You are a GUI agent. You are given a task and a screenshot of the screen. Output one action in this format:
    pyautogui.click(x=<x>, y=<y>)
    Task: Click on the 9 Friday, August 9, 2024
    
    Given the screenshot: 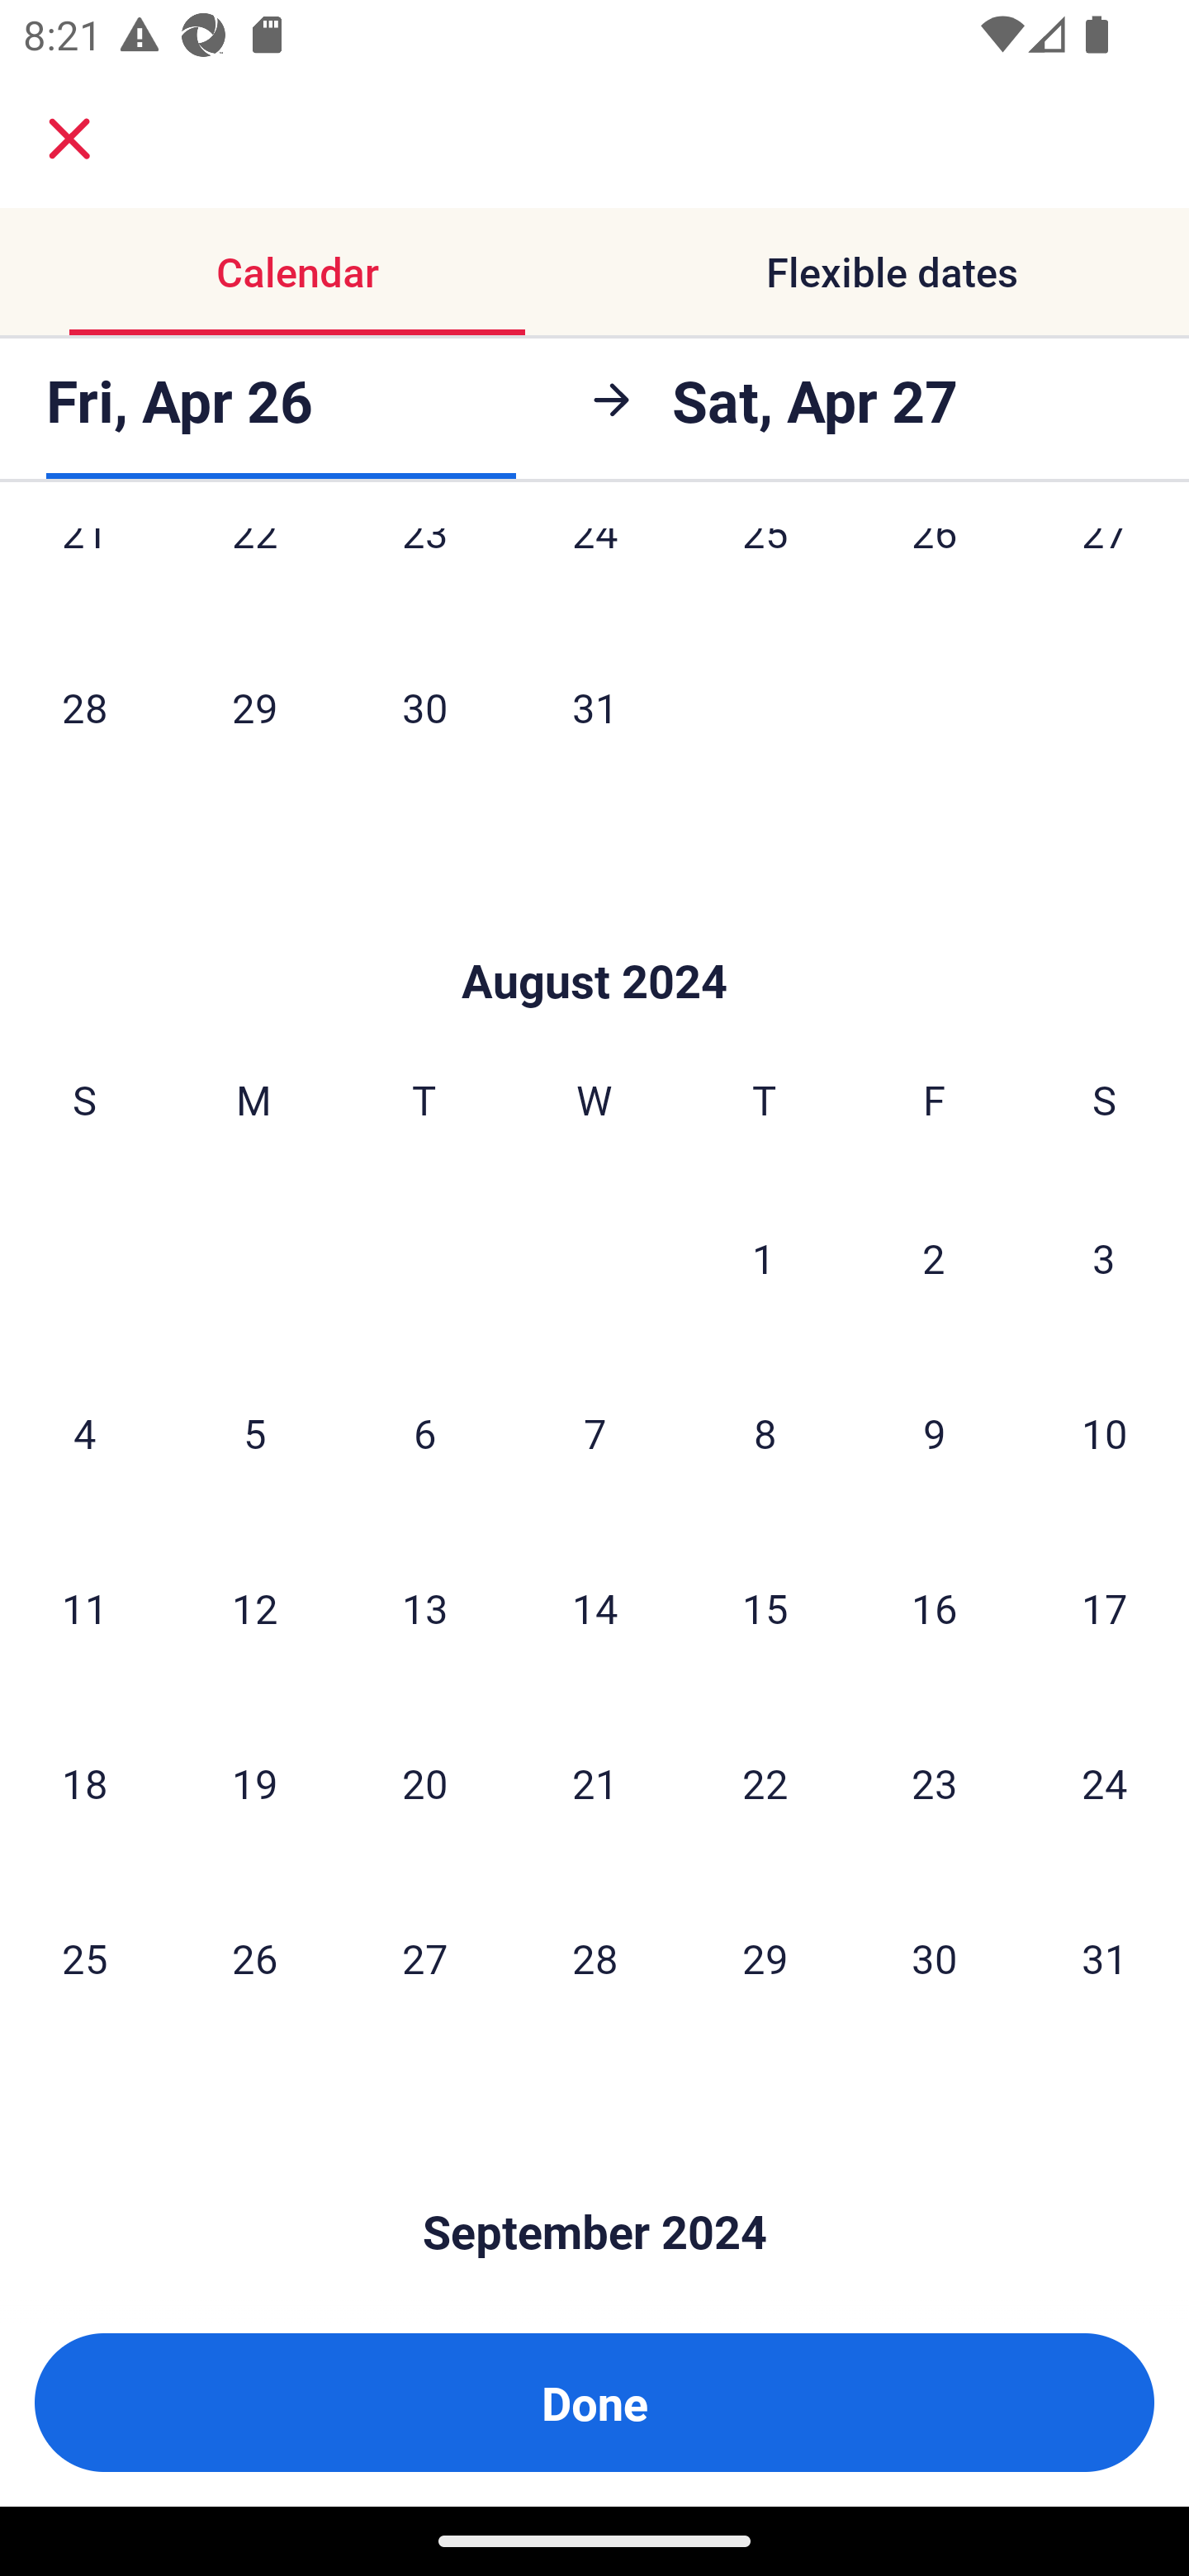 What is the action you would take?
    pyautogui.click(x=935, y=1432)
    